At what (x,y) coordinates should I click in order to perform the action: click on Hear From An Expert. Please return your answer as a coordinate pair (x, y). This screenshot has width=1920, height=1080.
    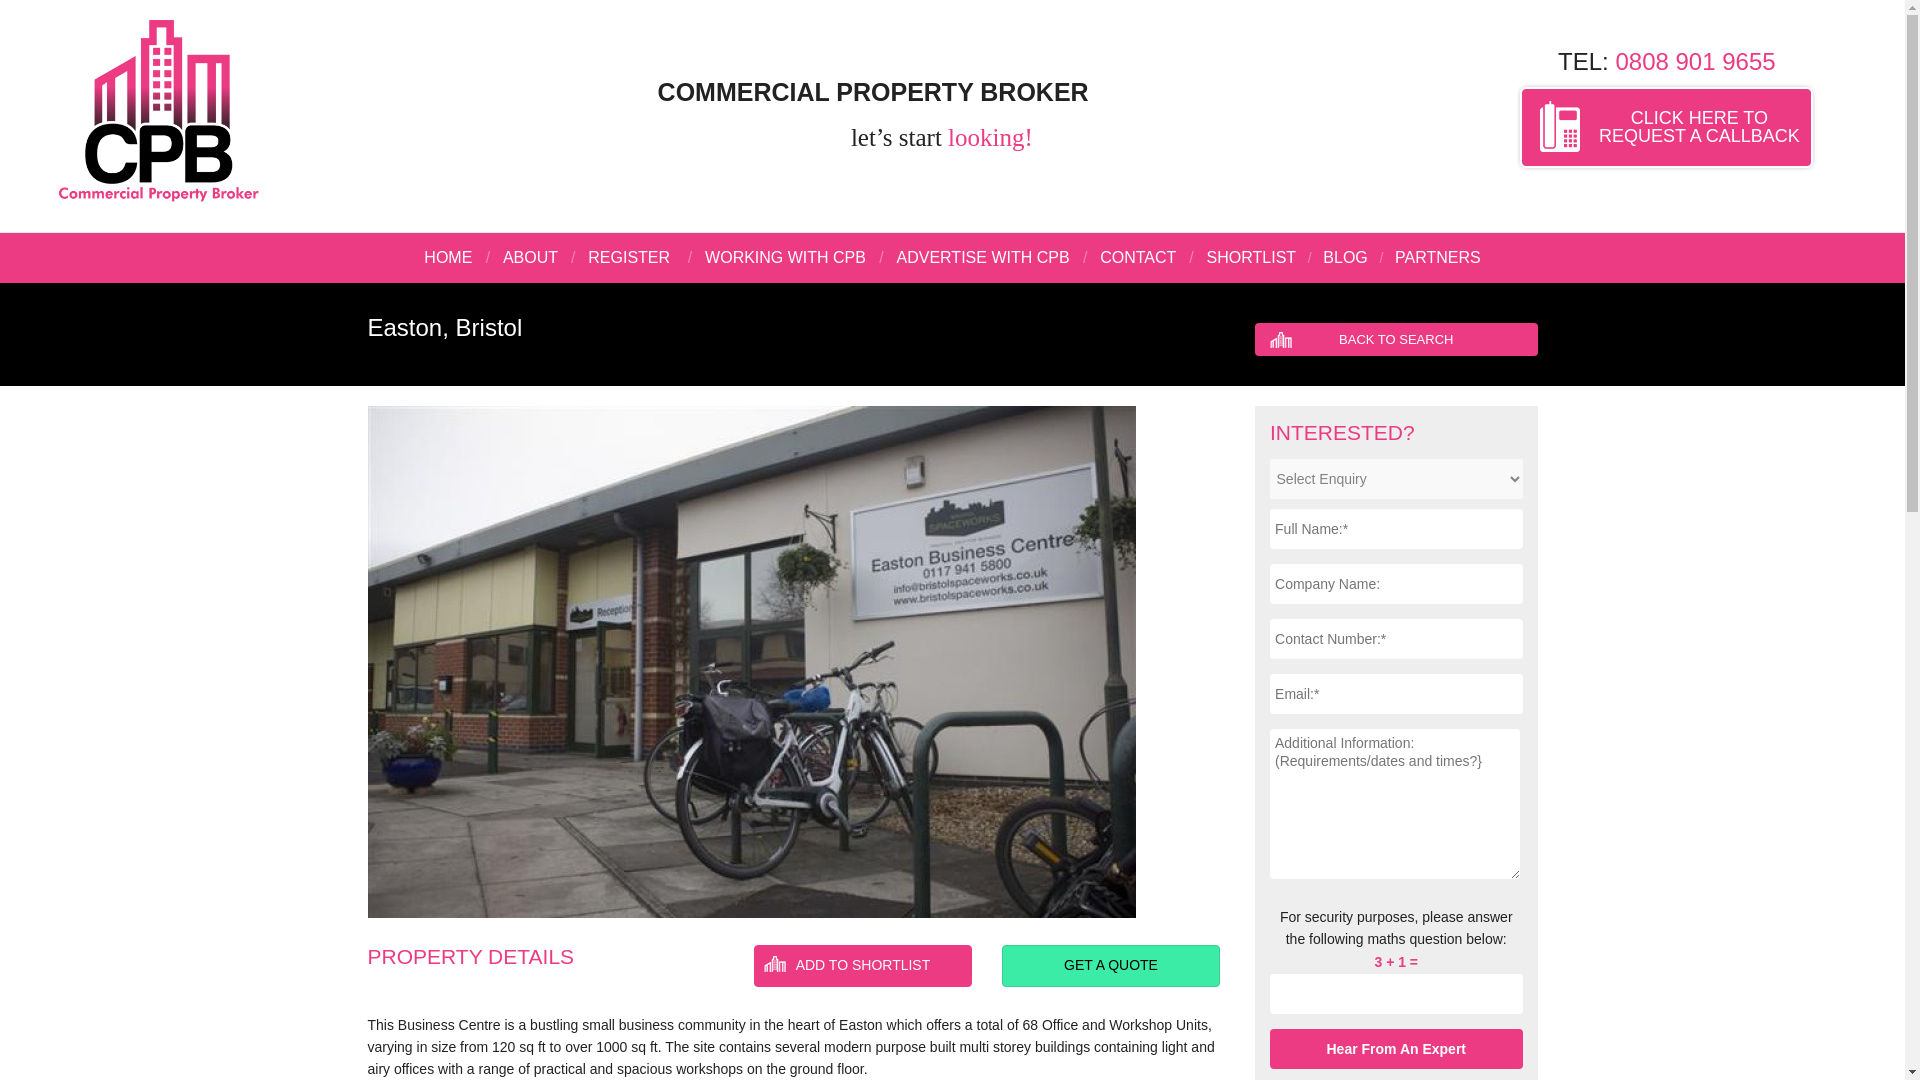
    Looking at the image, I should click on (1396, 1049).